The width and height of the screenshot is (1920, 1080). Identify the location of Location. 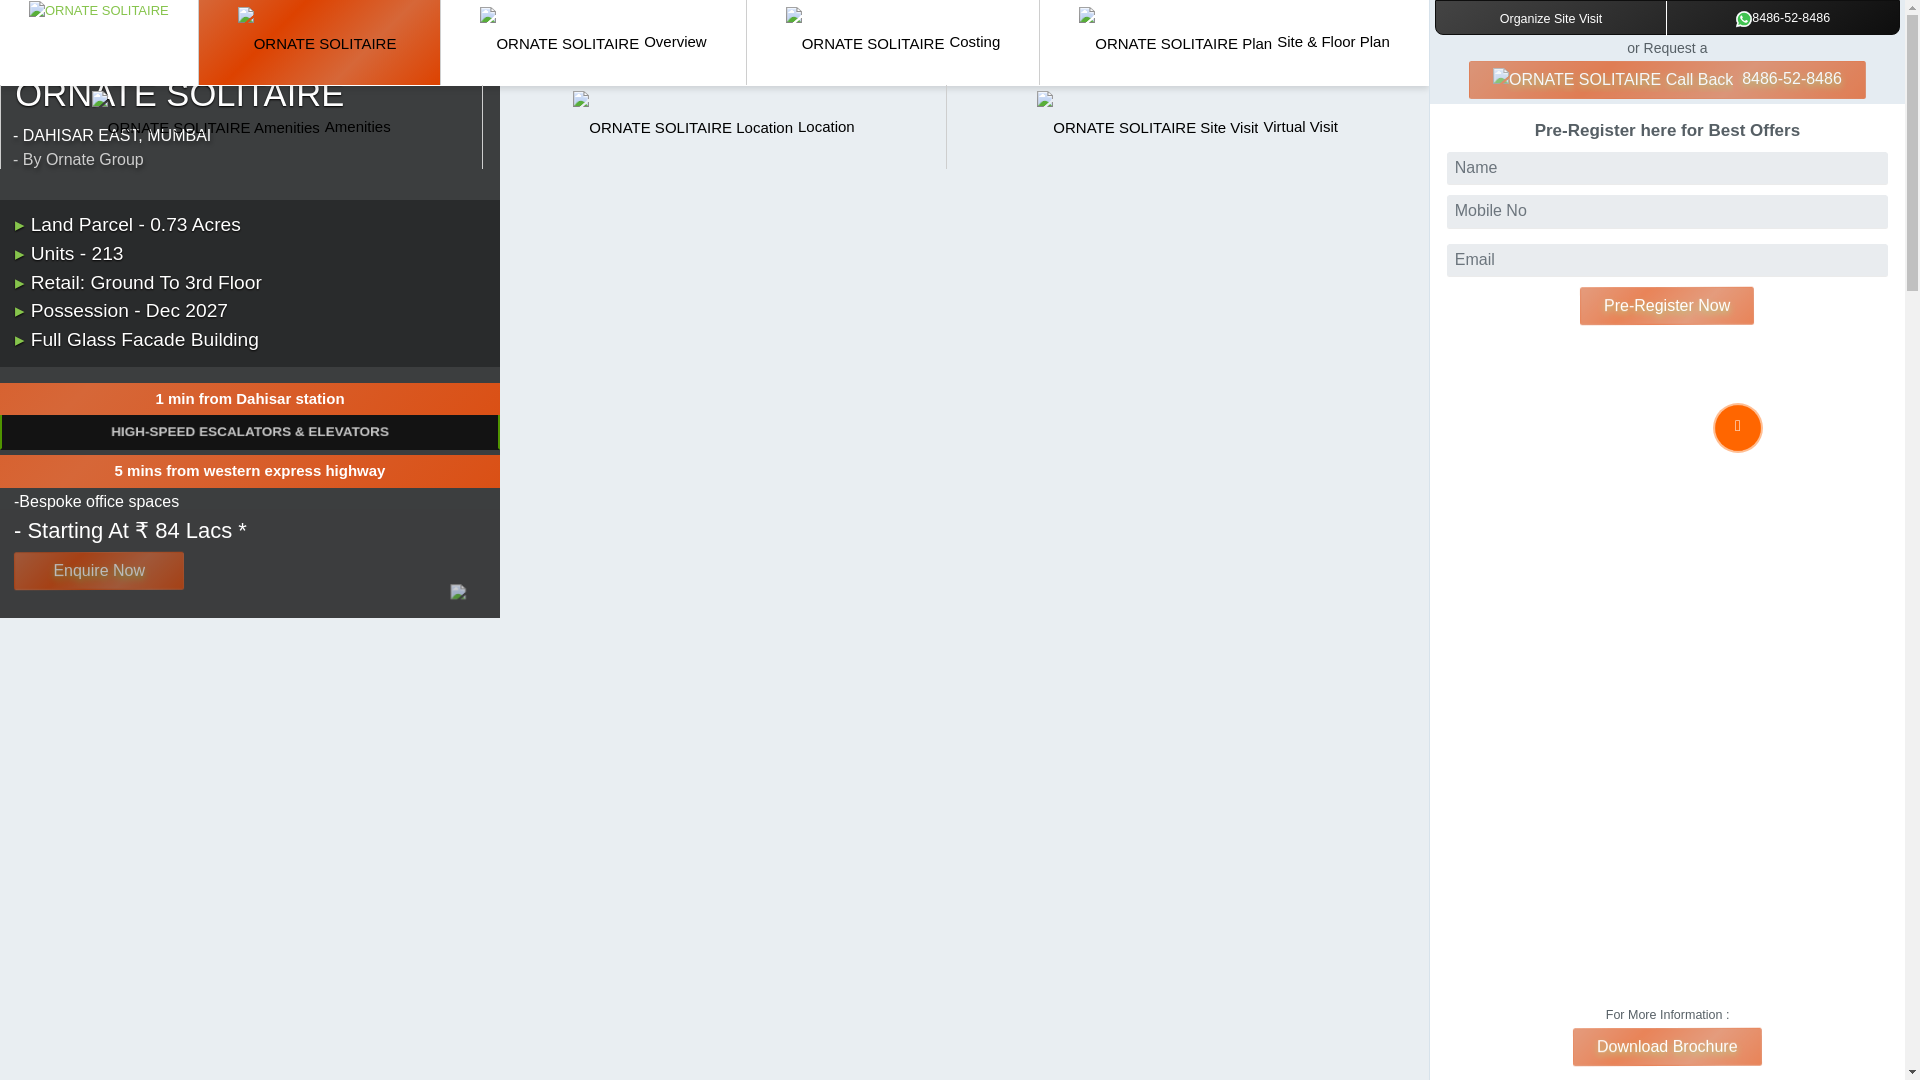
(712, 127).